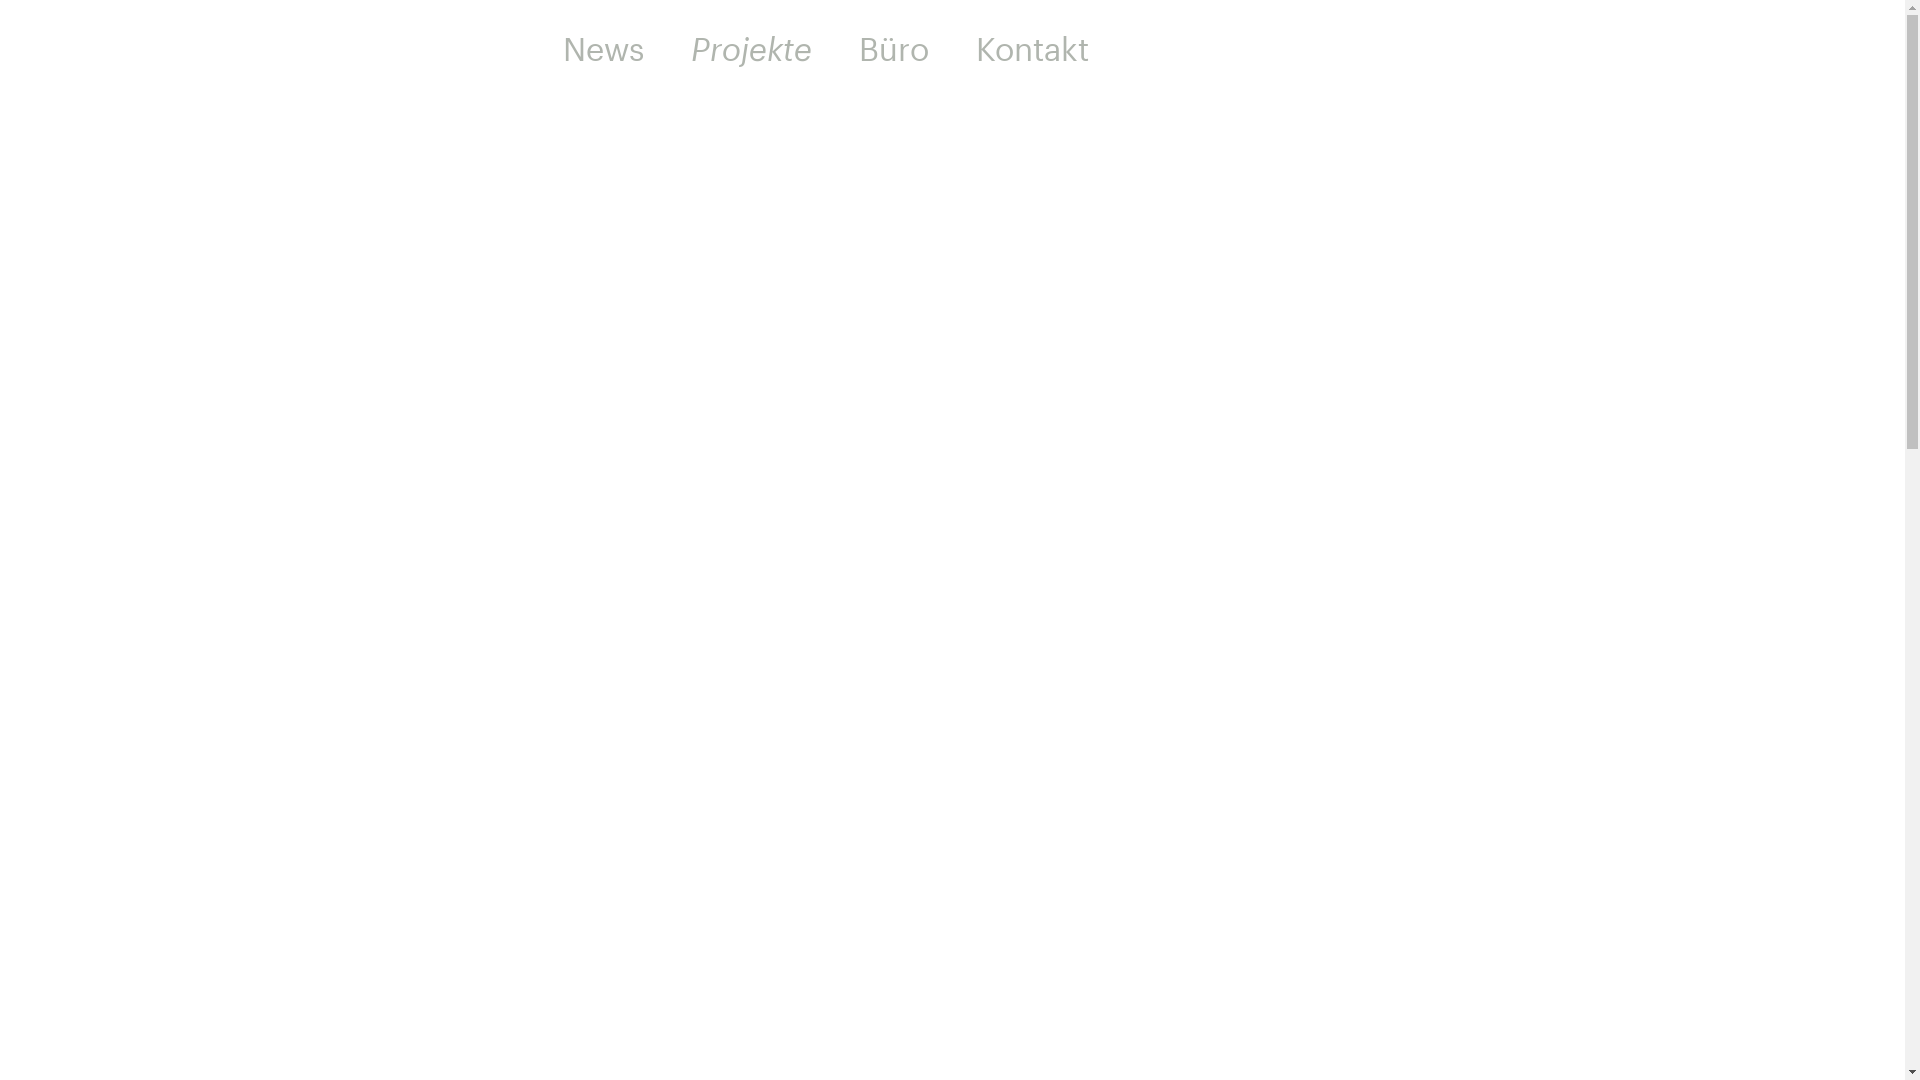  What do you see at coordinates (602, 49) in the screenshot?
I see `News` at bounding box center [602, 49].